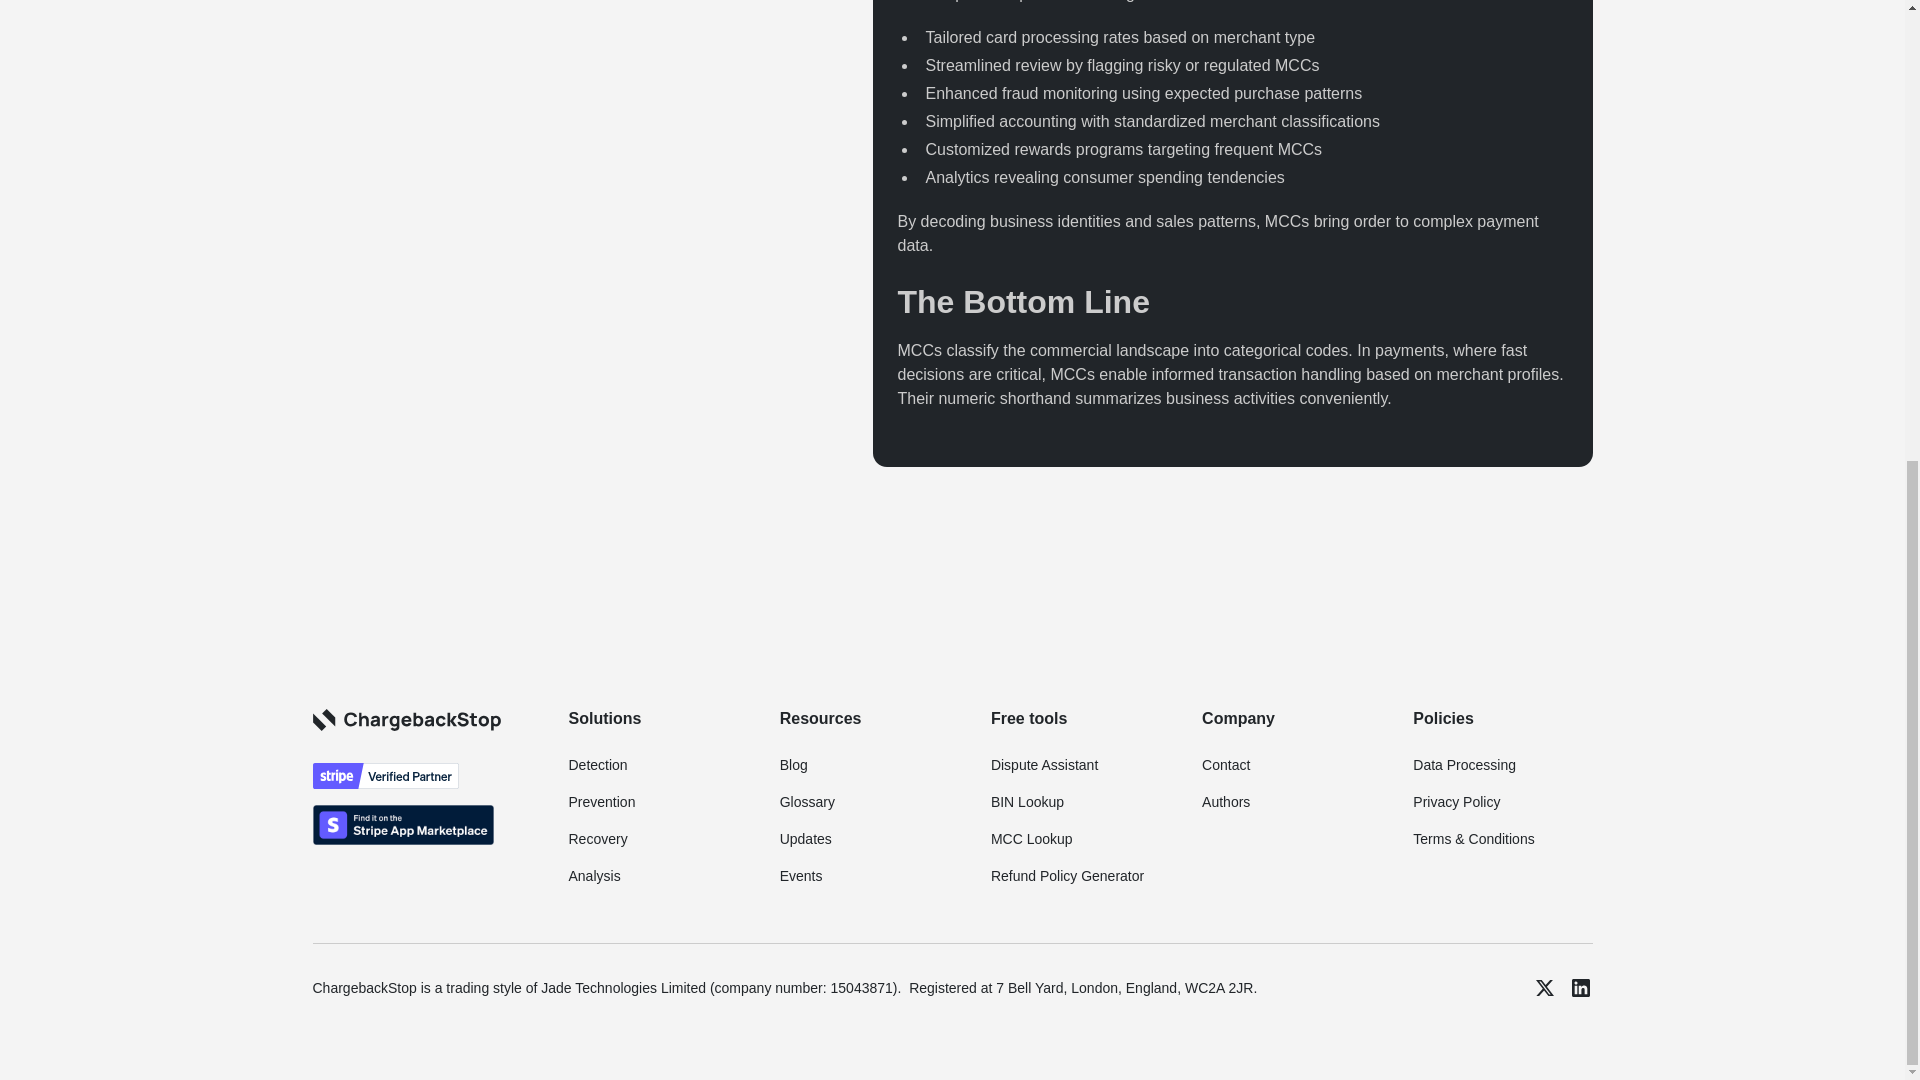 The width and height of the screenshot is (1920, 1080). Describe the element at coordinates (602, 802) in the screenshot. I see `Prevention` at that location.